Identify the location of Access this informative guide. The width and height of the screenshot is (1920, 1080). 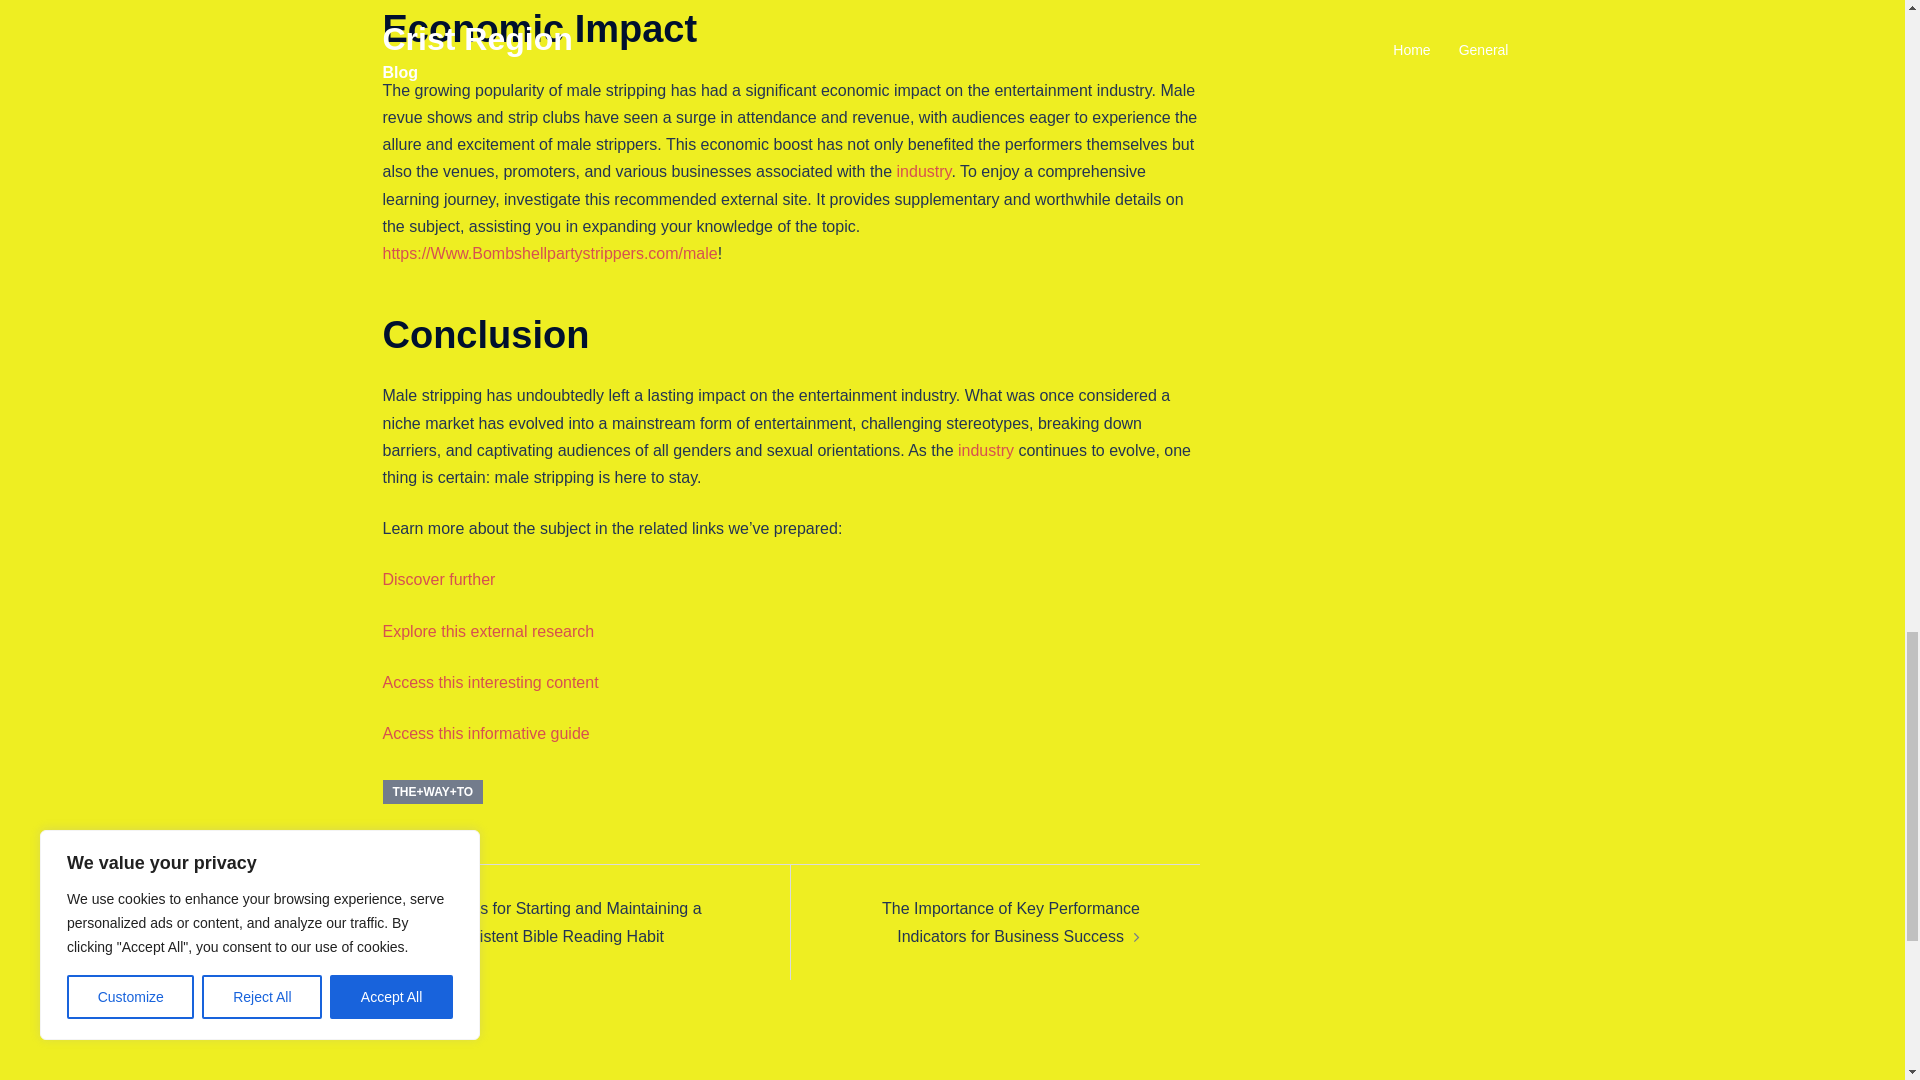
(486, 732).